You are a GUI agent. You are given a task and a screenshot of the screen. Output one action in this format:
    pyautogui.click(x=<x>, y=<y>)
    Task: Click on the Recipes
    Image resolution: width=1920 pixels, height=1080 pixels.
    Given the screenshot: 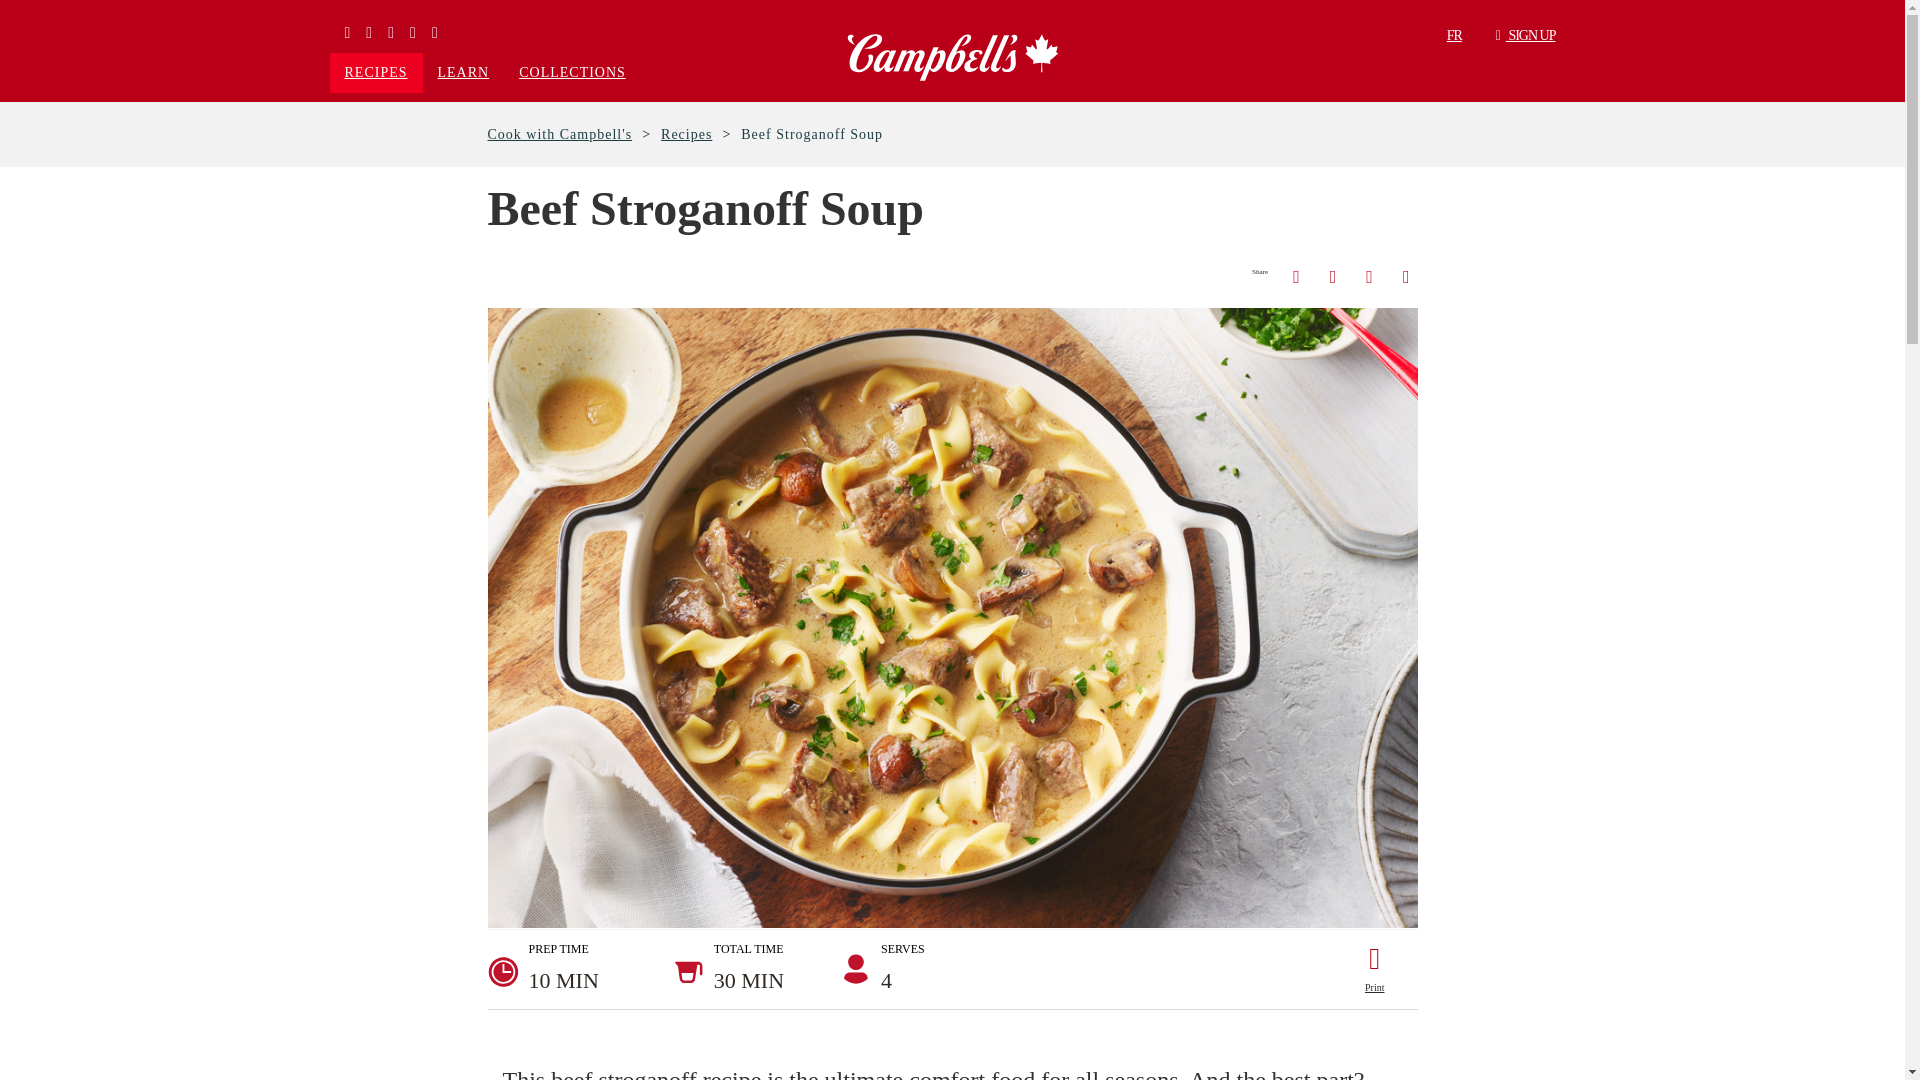 What is the action you would take?
    pyautogui.click(x=686, y=134)
    